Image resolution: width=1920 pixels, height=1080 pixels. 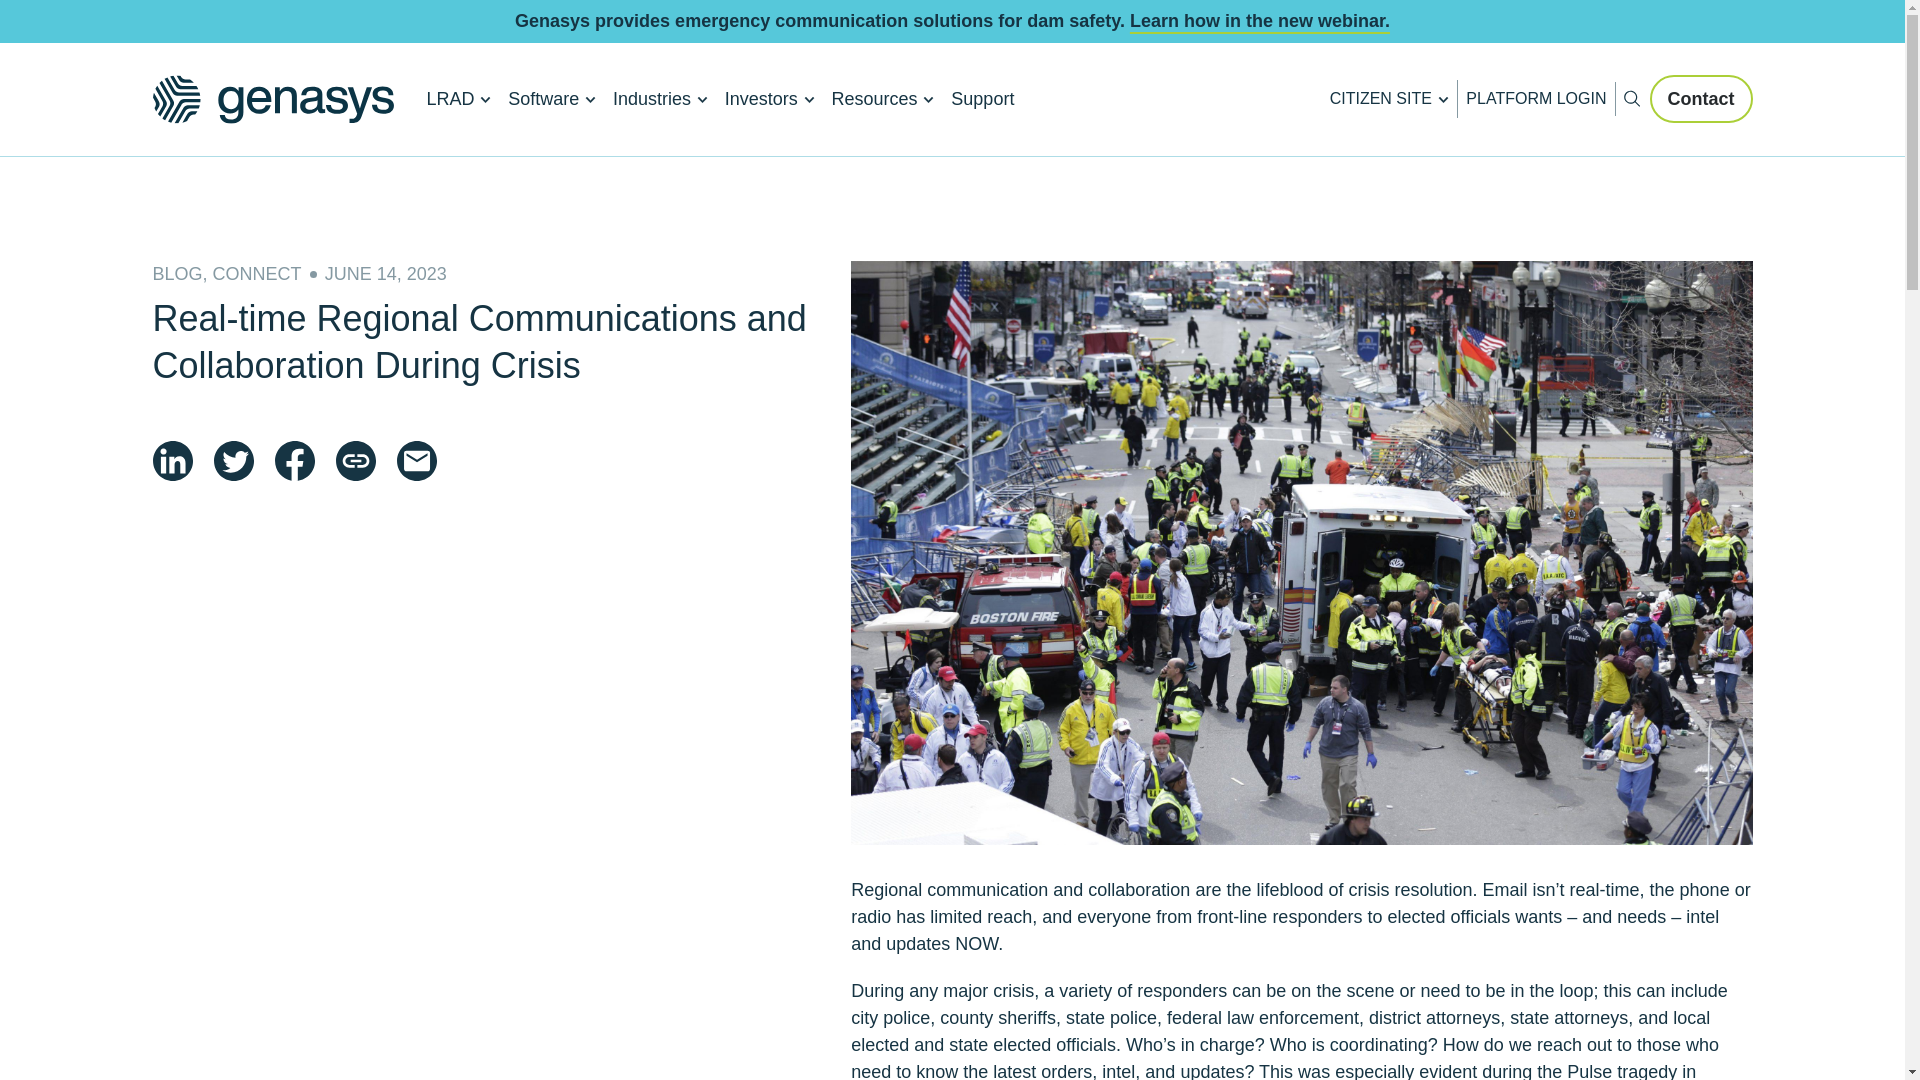 I want to click on Software, so click(x=443, y=167).